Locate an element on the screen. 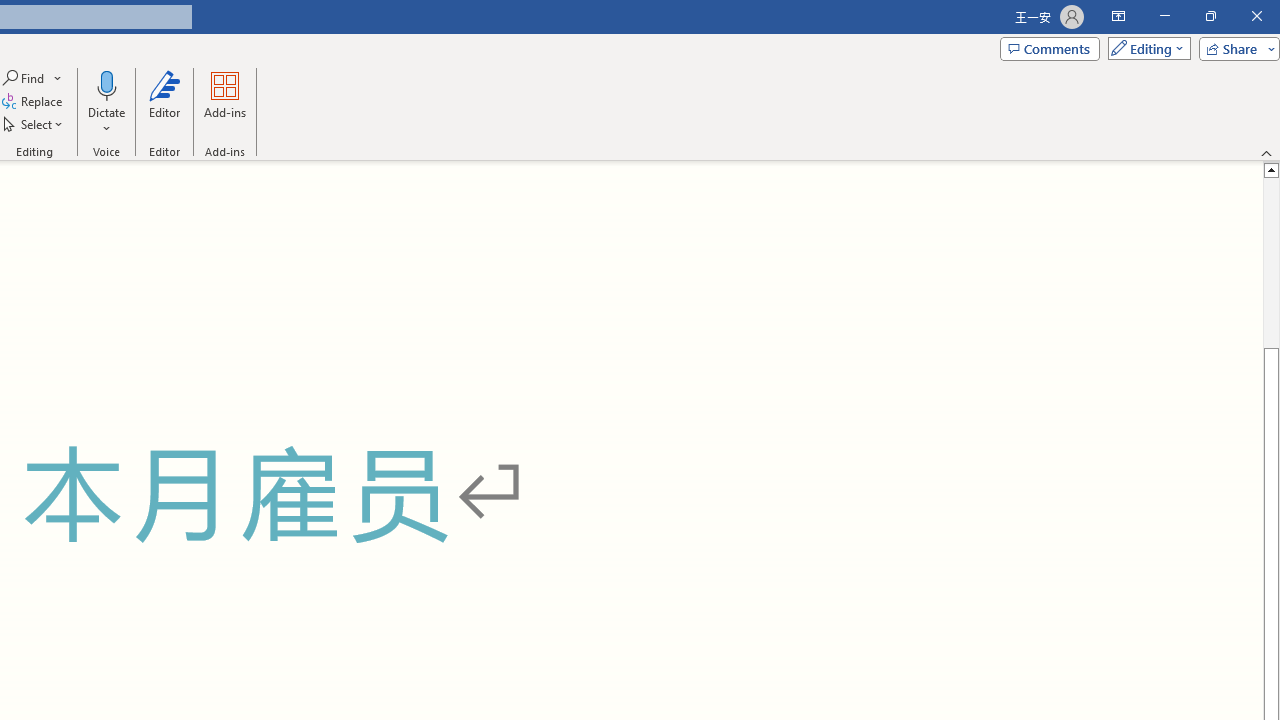  Comments is located at coordinates (1049, 48).